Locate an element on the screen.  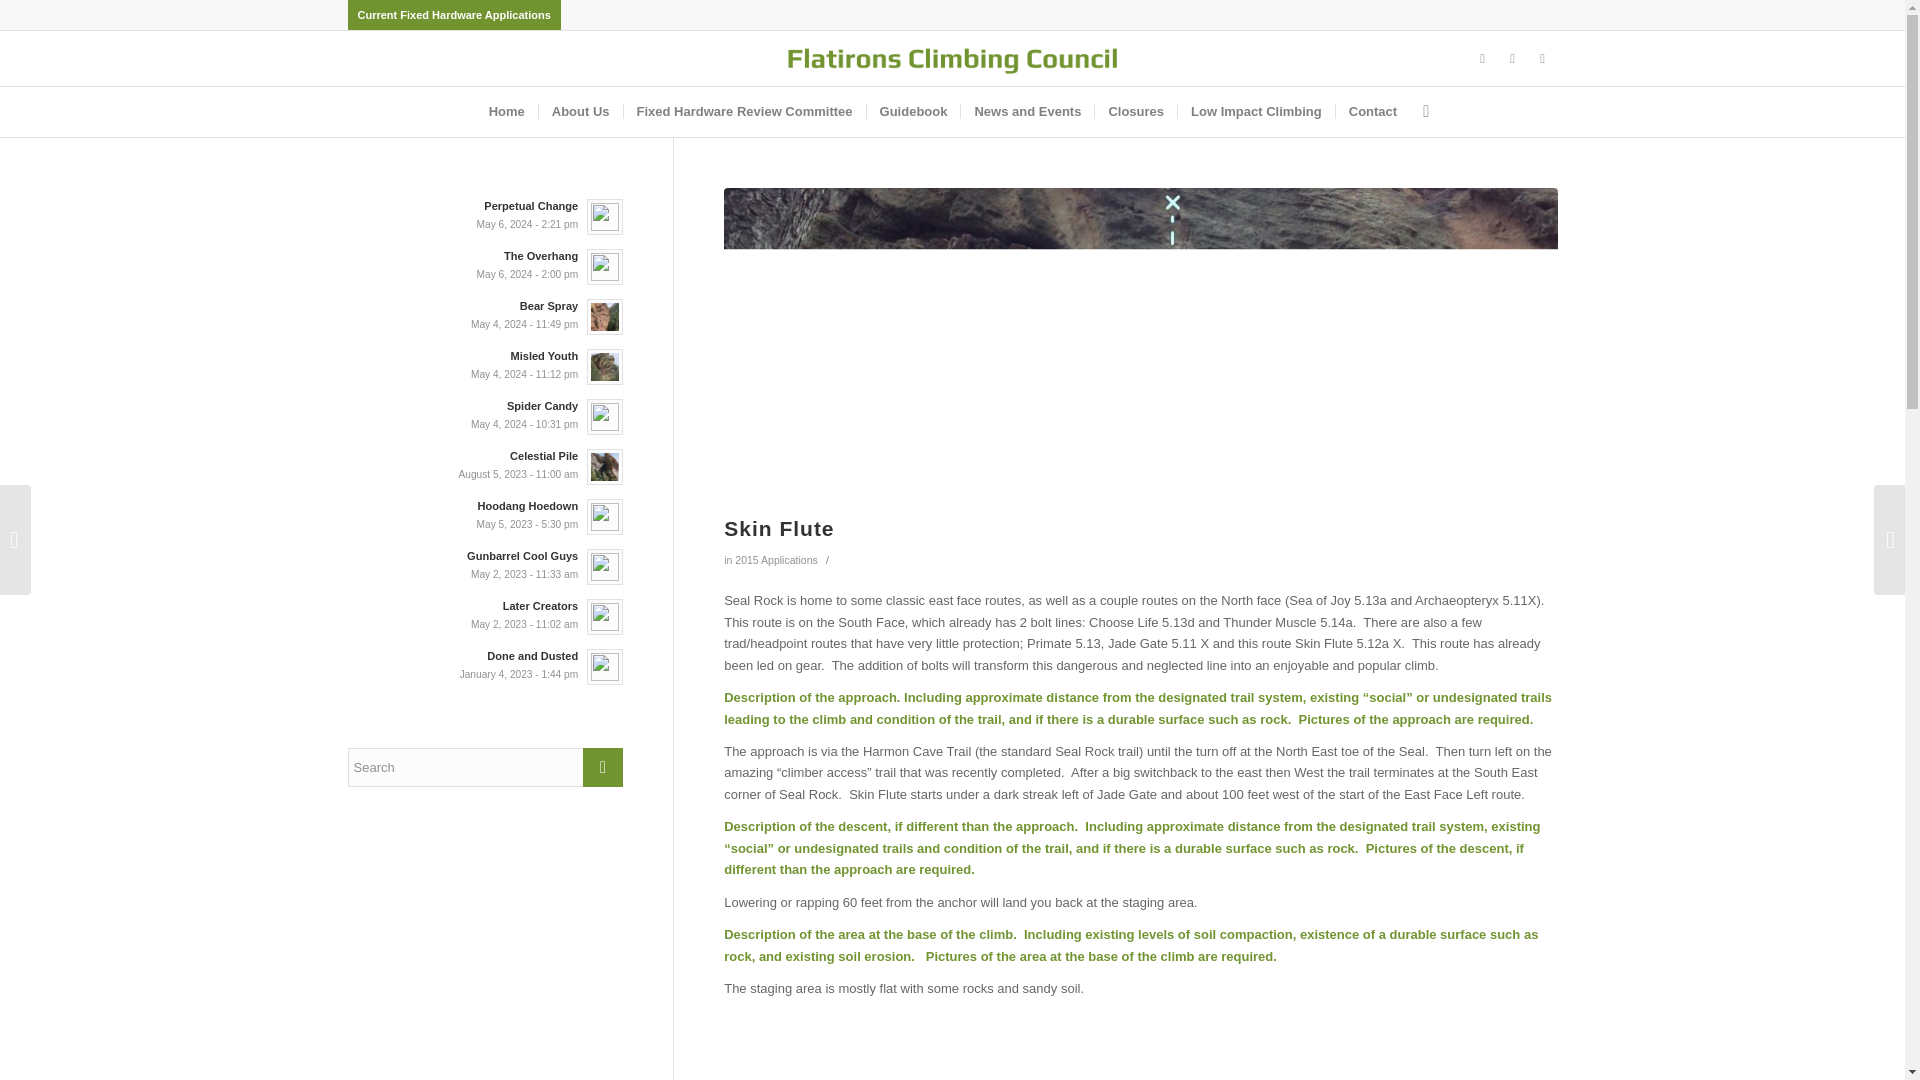
Facebook is located at coordinates (1482, 59).